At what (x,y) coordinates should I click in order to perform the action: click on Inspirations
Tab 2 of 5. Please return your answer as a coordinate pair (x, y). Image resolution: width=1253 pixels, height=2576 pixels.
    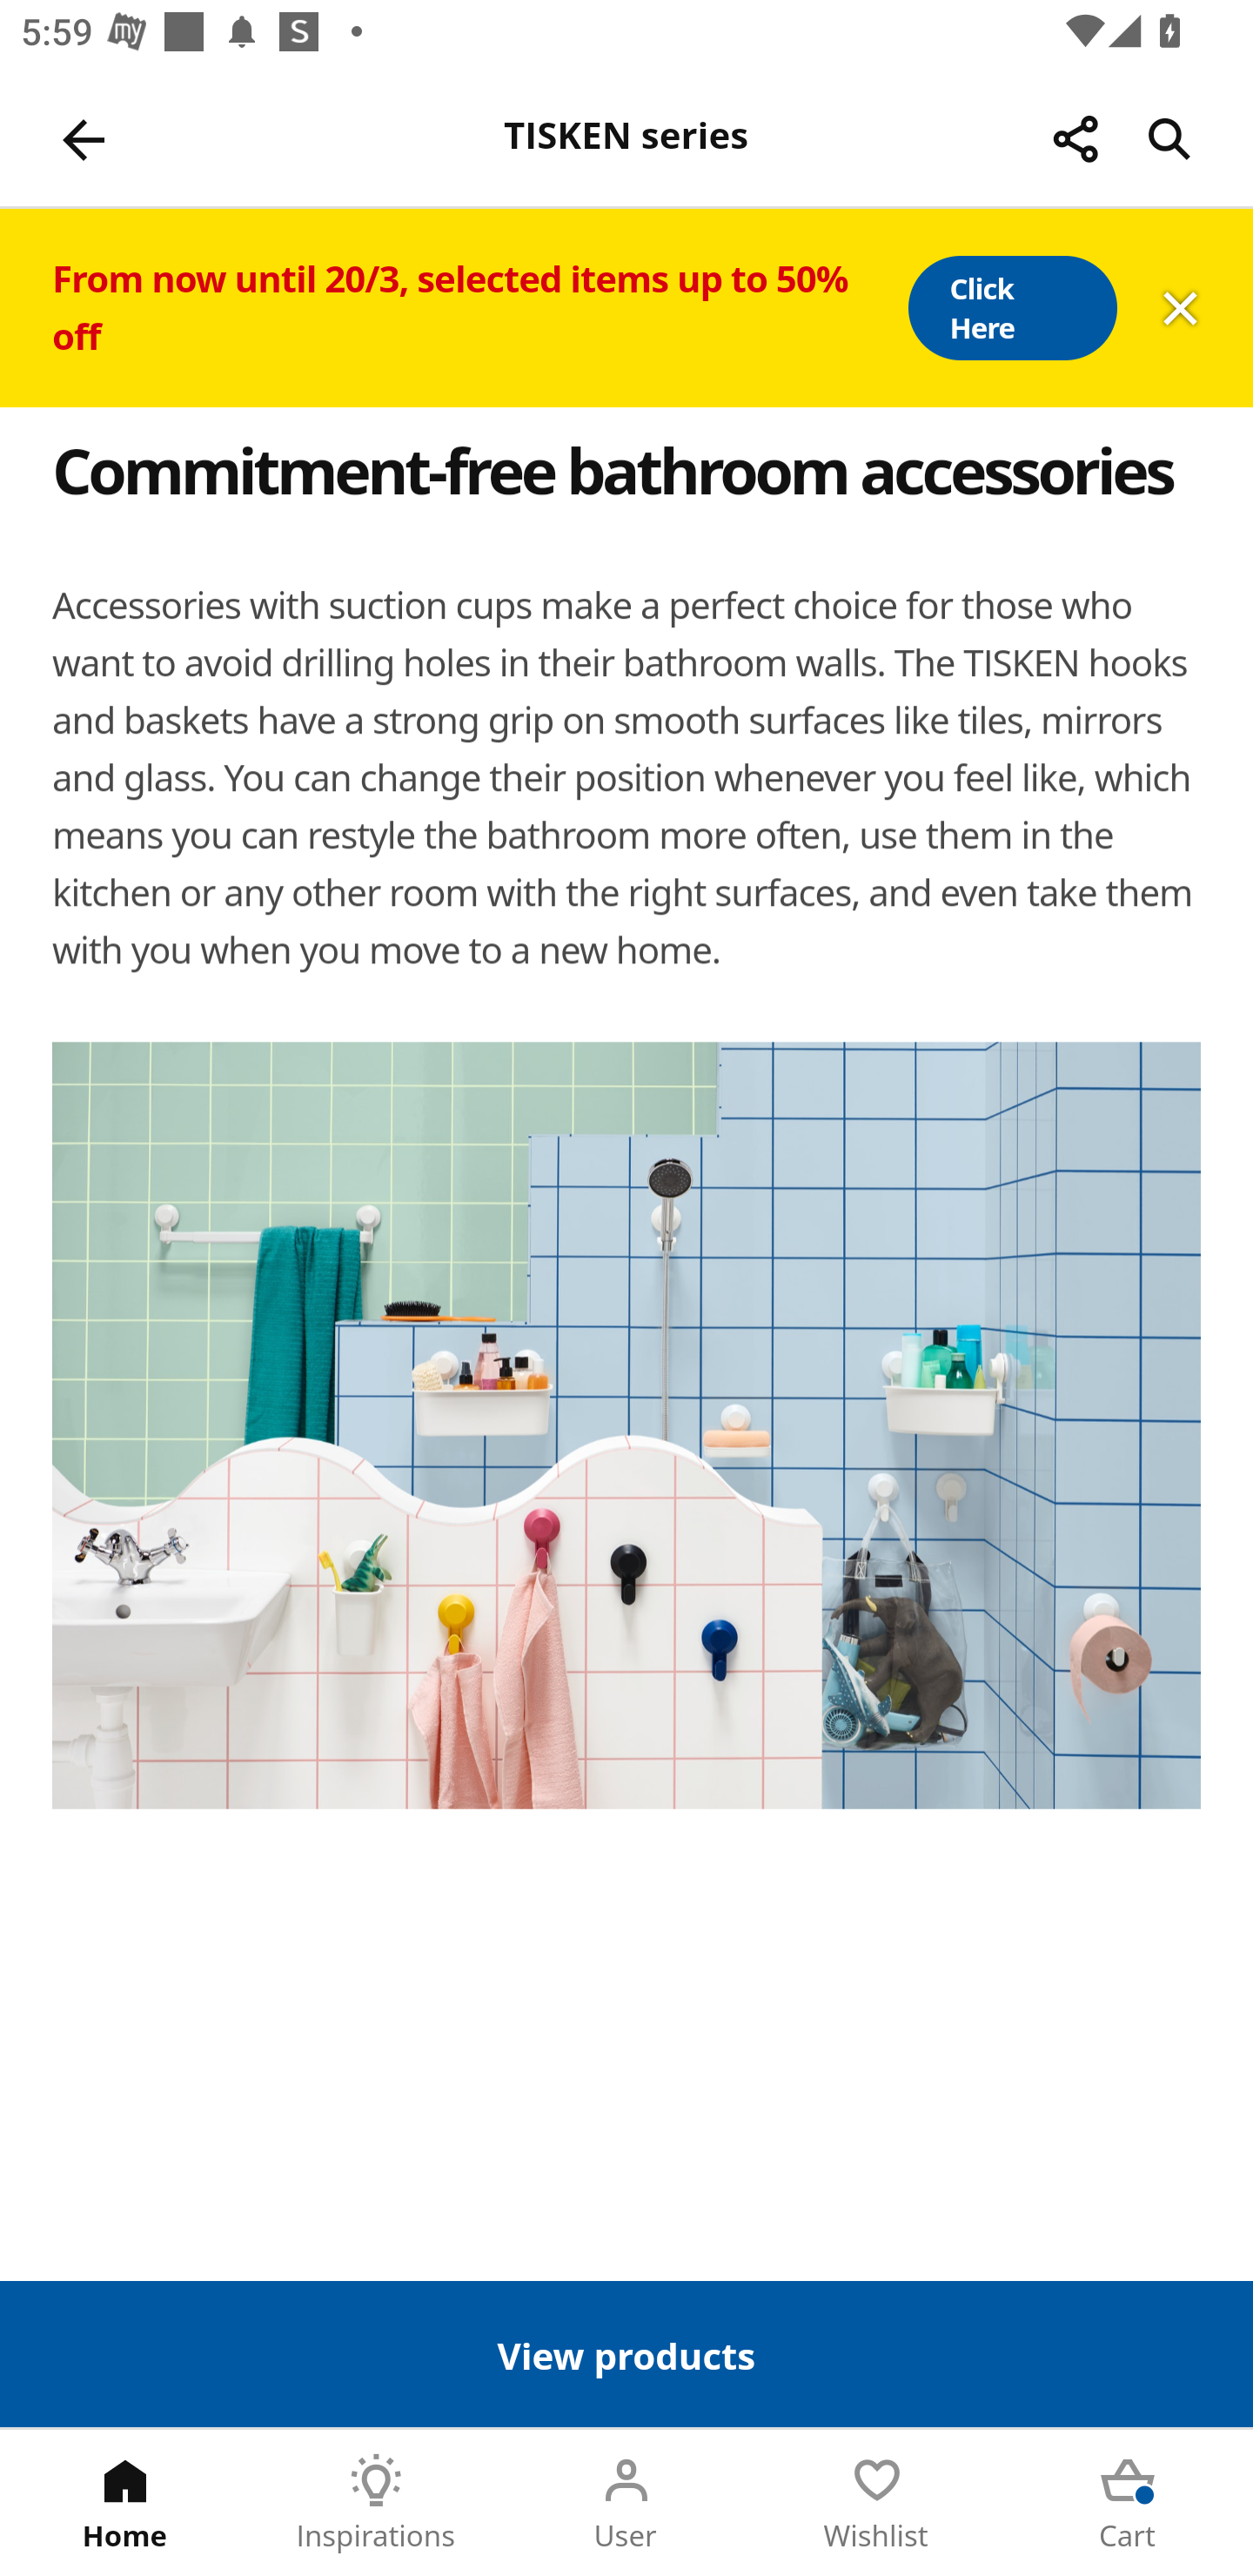
    Looking at the image, I should click on (376, 2503).